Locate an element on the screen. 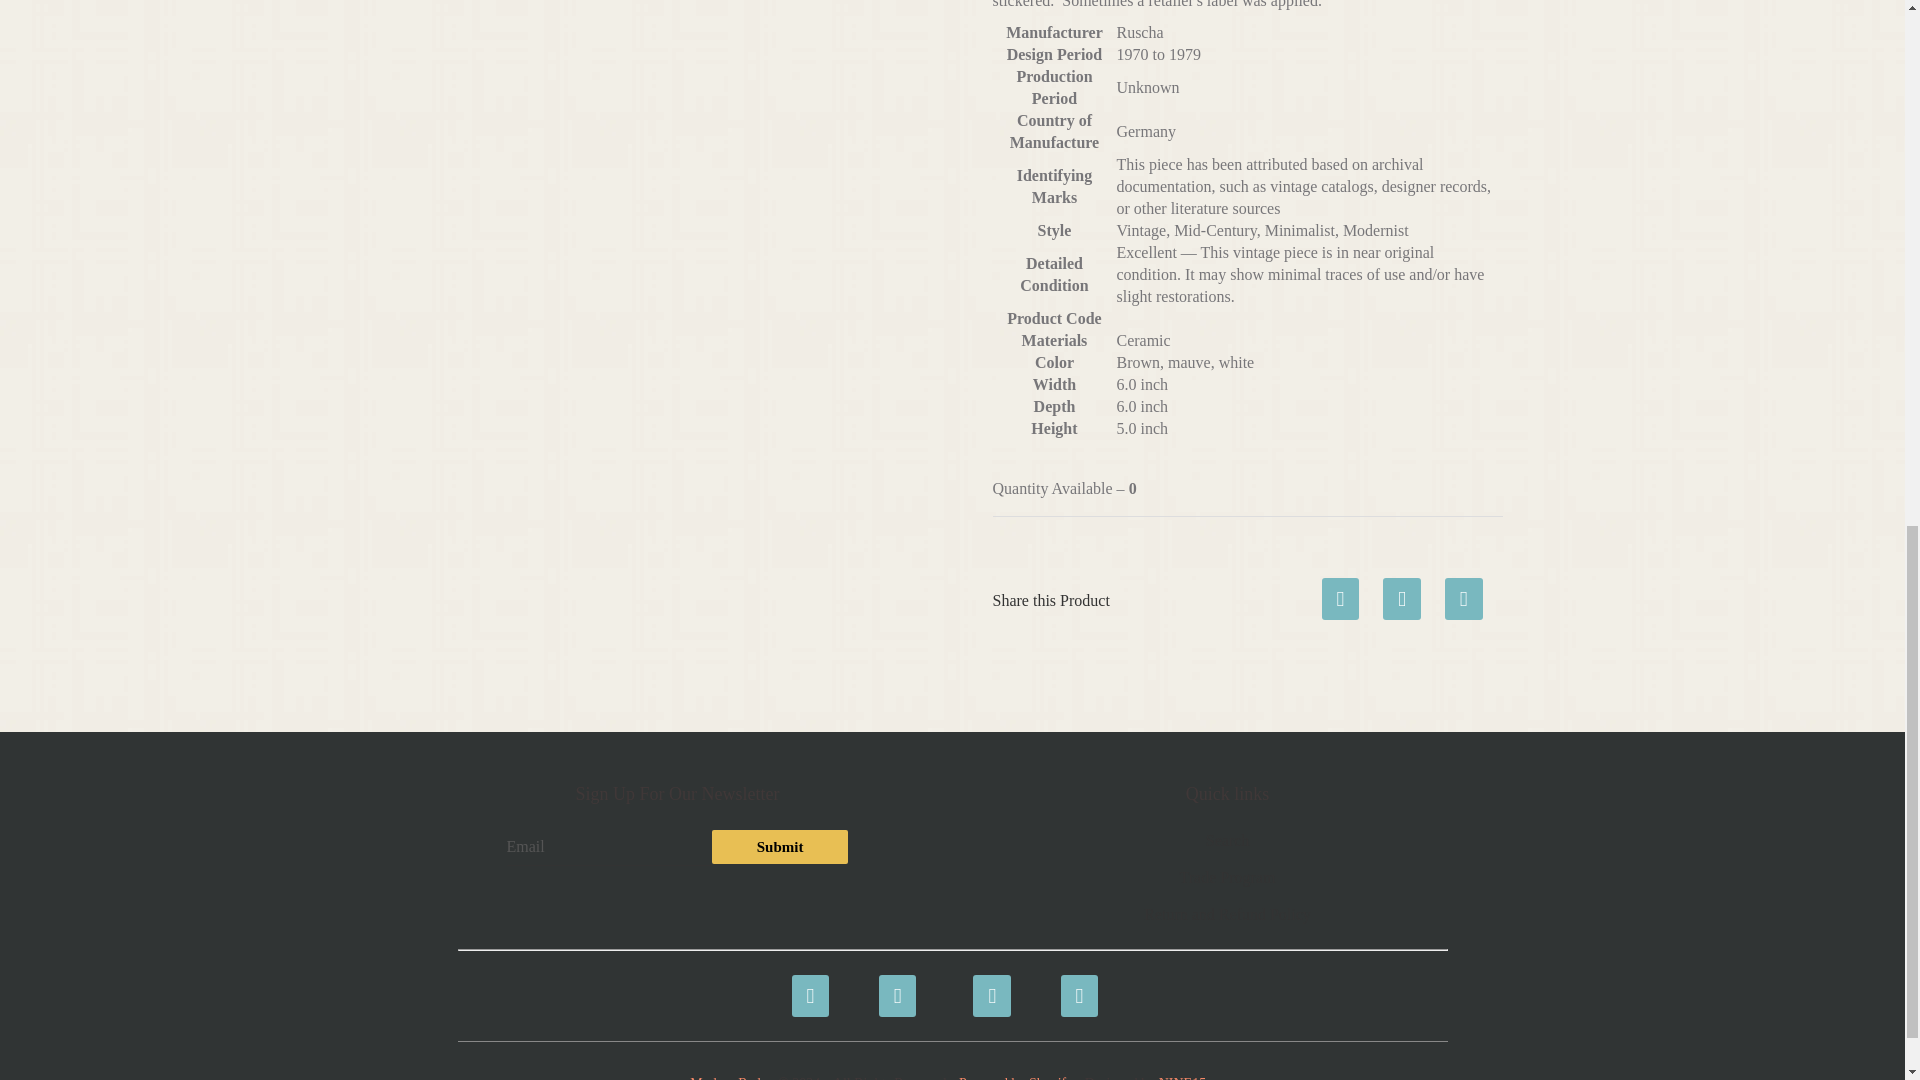 This screenshot has width=1920, height=1080. Pinterest is located at coordinates (988, 984).